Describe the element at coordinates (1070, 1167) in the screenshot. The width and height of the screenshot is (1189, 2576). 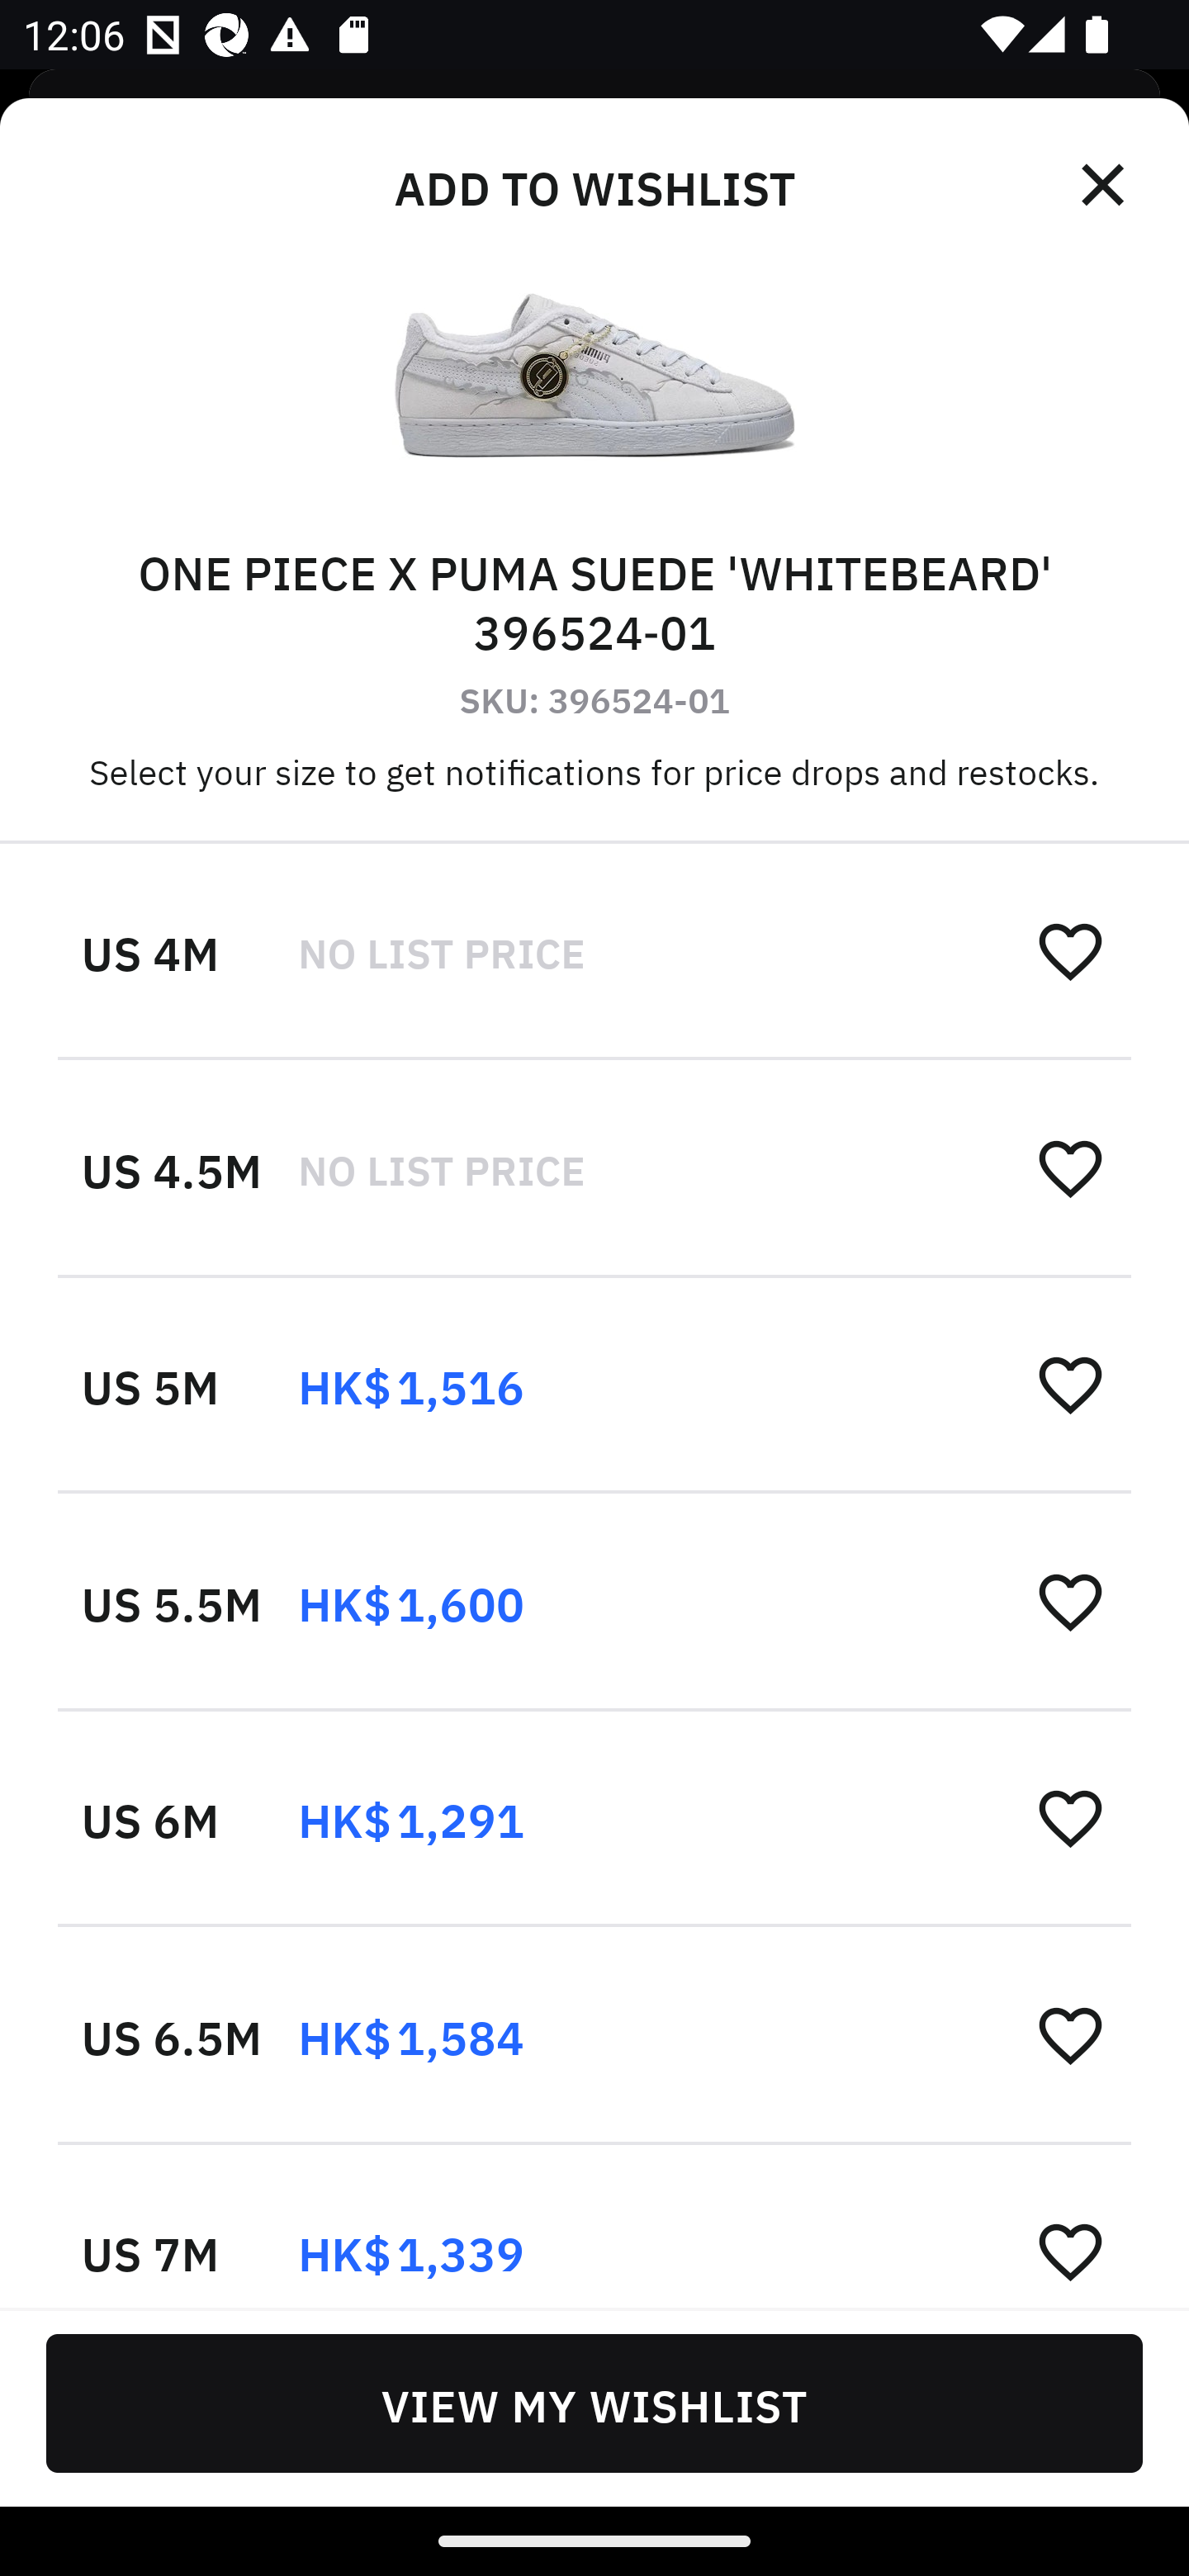
I see `󰋕` at that location.